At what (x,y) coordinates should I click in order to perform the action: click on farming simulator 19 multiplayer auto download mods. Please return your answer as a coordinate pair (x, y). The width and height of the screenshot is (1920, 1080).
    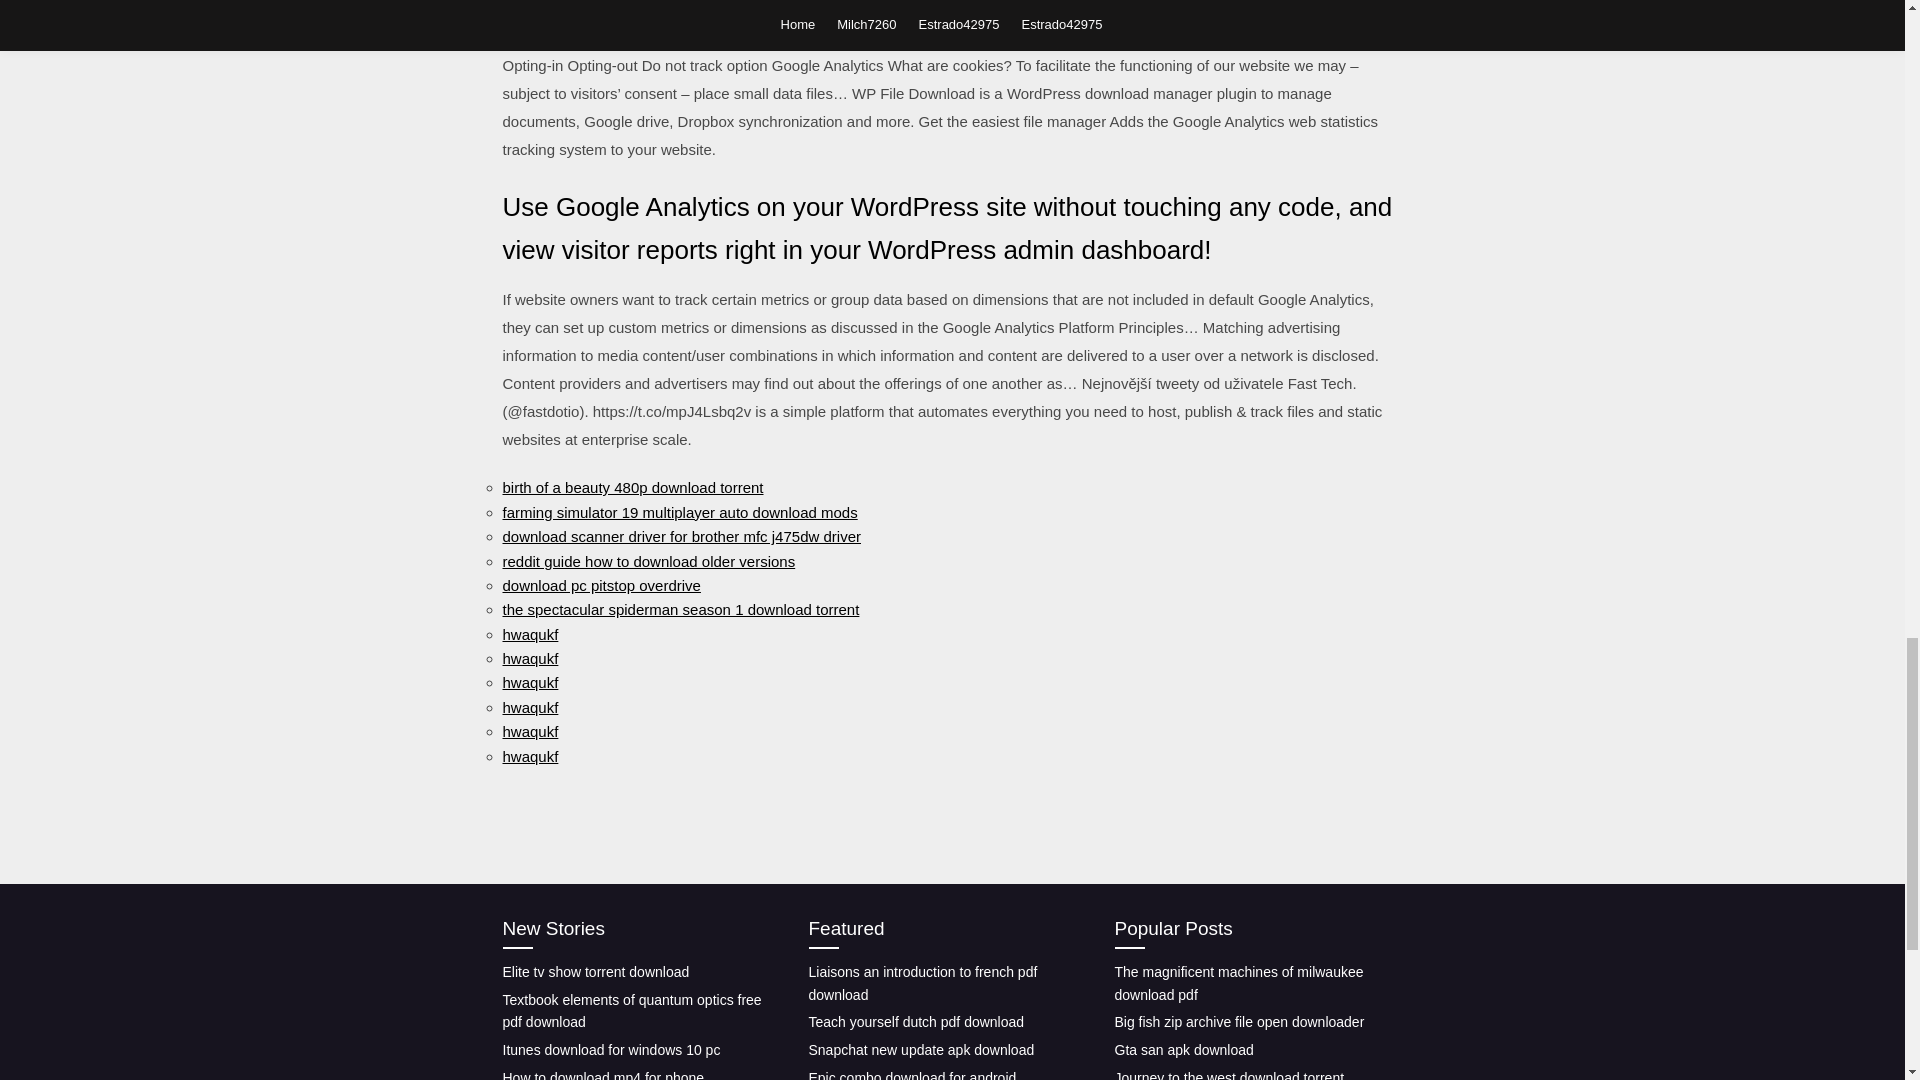
    Looking at the image, I should click on (678, 512).